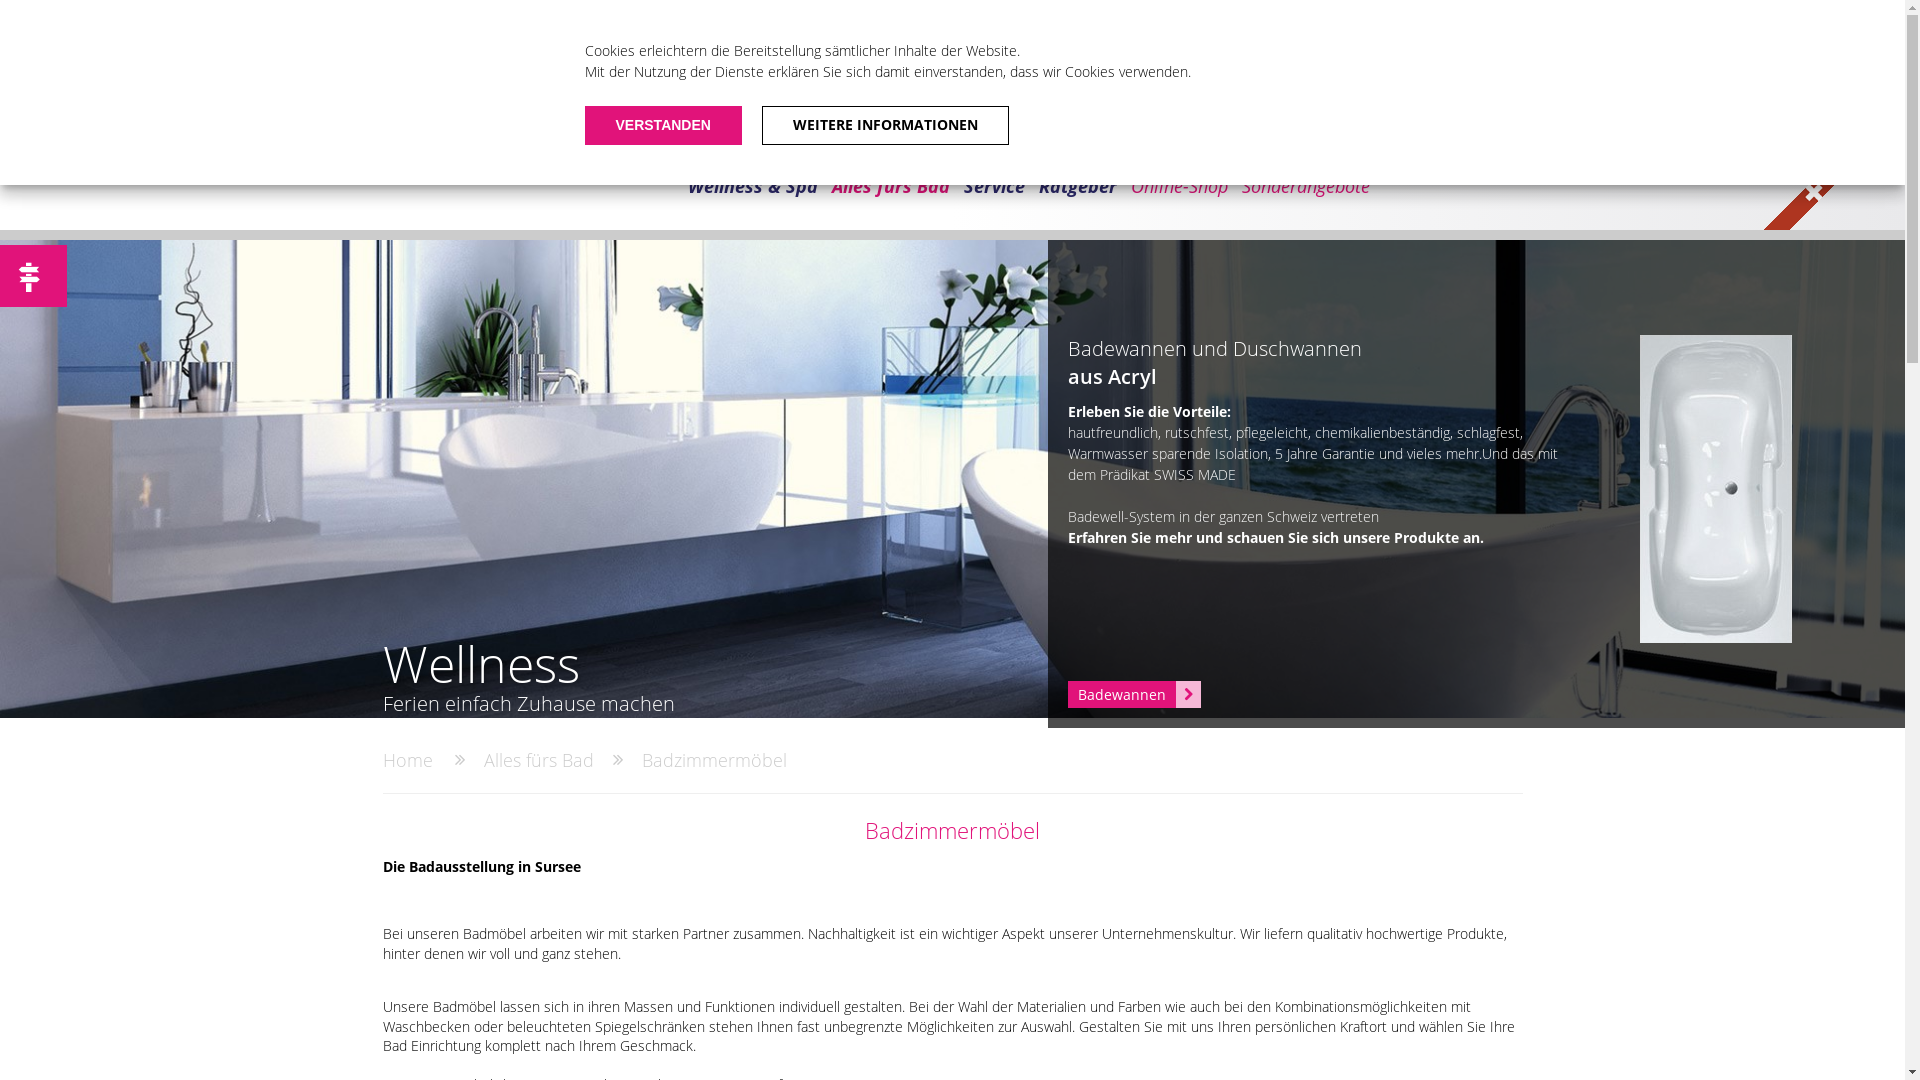 Image resolution: width=1920 pixels, height=1080 pixels. I want to click on Home, so click(988, 14).